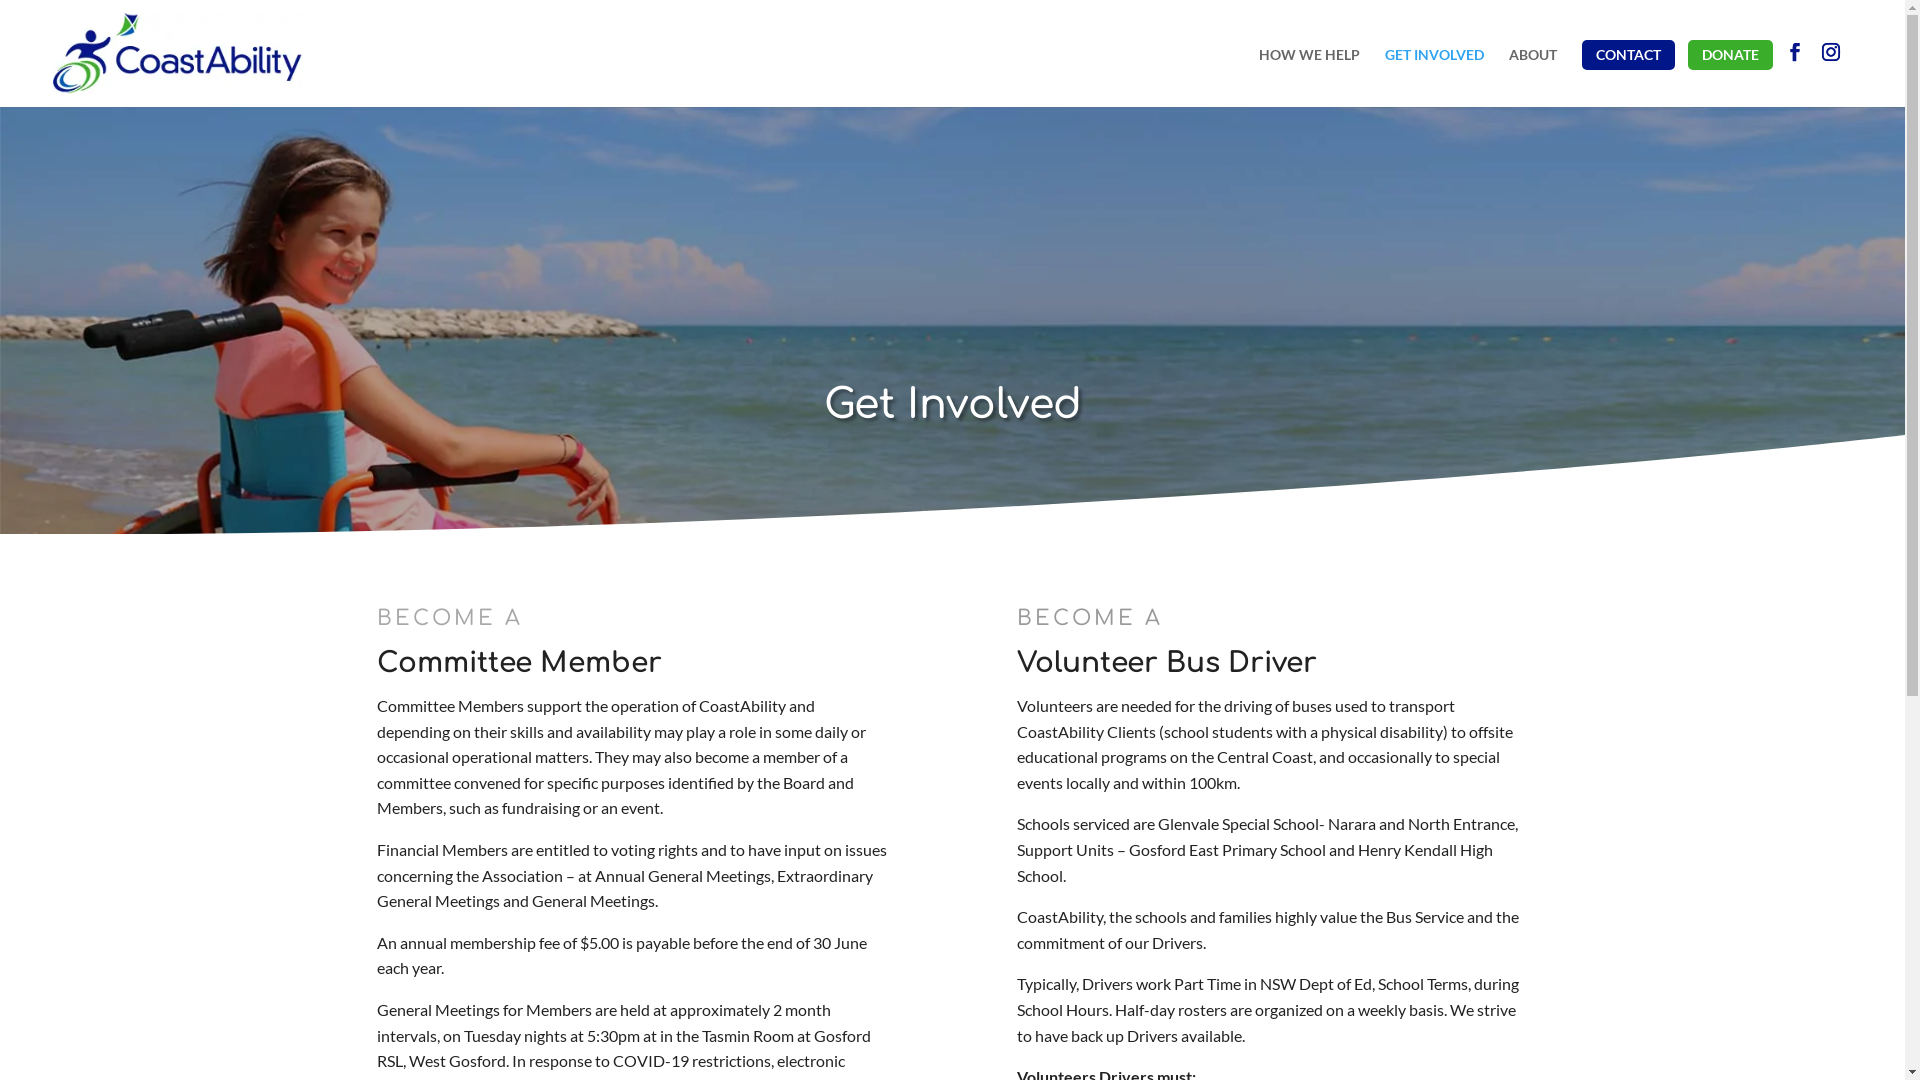 Image resolution: width=1920 pixels, height=1080 pixels. Describe the element at coordinates (1831, 75) in the screenshot. I see `INSTAGRAM` at that location.